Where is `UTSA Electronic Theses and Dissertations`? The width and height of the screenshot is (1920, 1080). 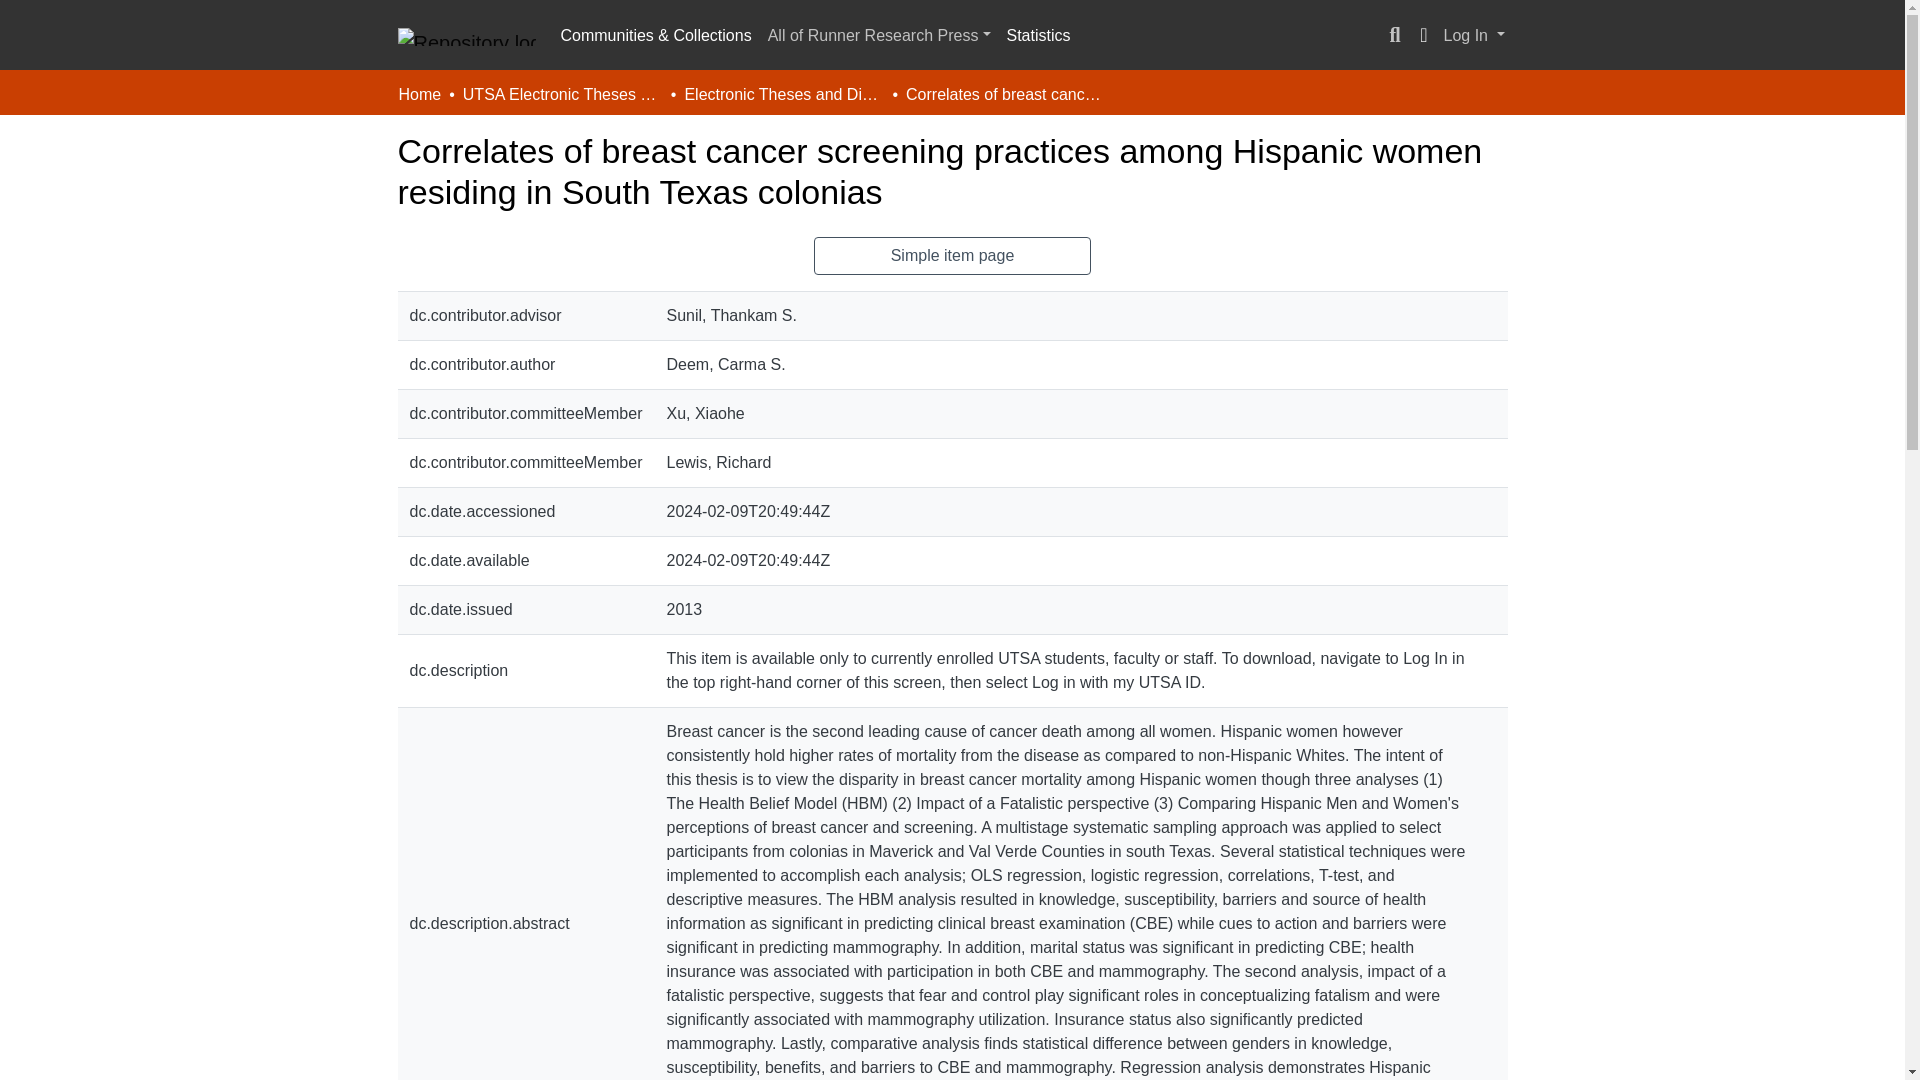
UTSA Electronic Theses and Dissertations is located at coordinates (562, 94).